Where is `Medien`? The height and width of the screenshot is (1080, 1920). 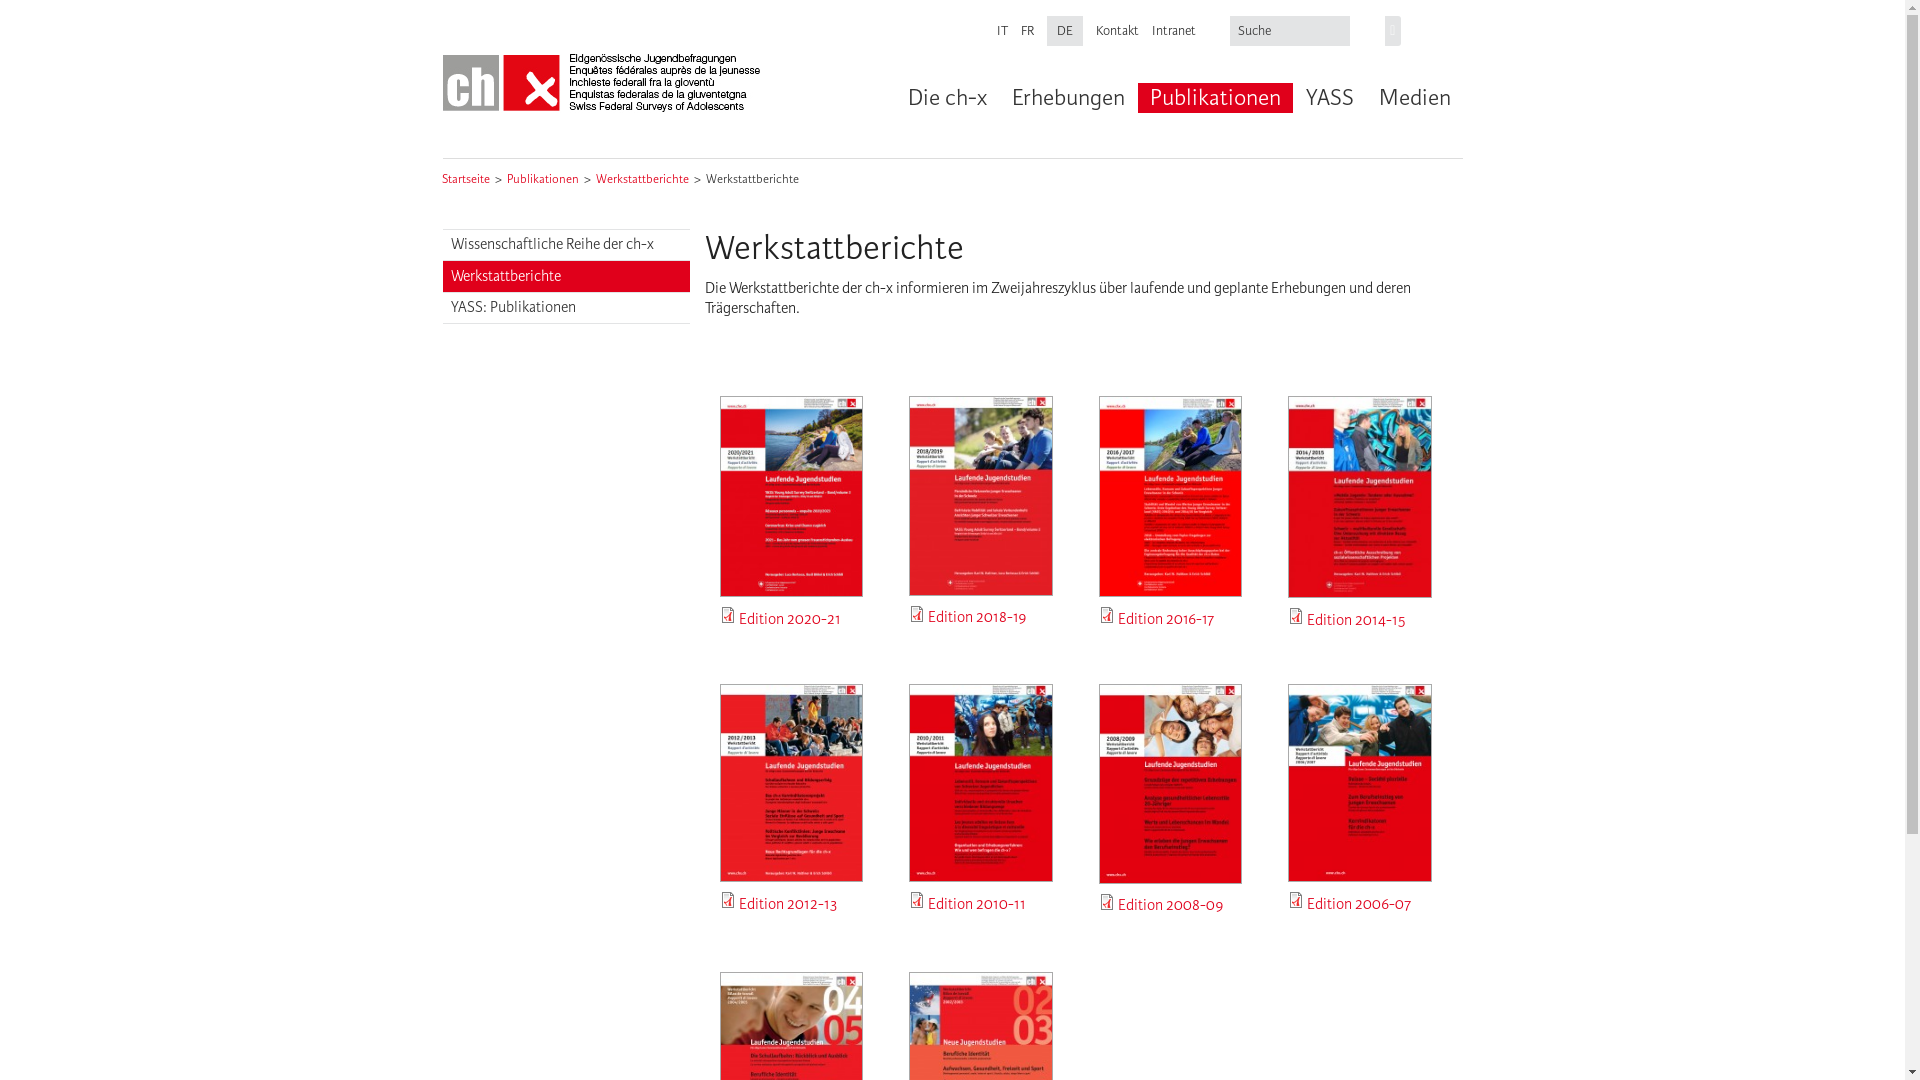 Medien is located at coordinates (1414, 98).